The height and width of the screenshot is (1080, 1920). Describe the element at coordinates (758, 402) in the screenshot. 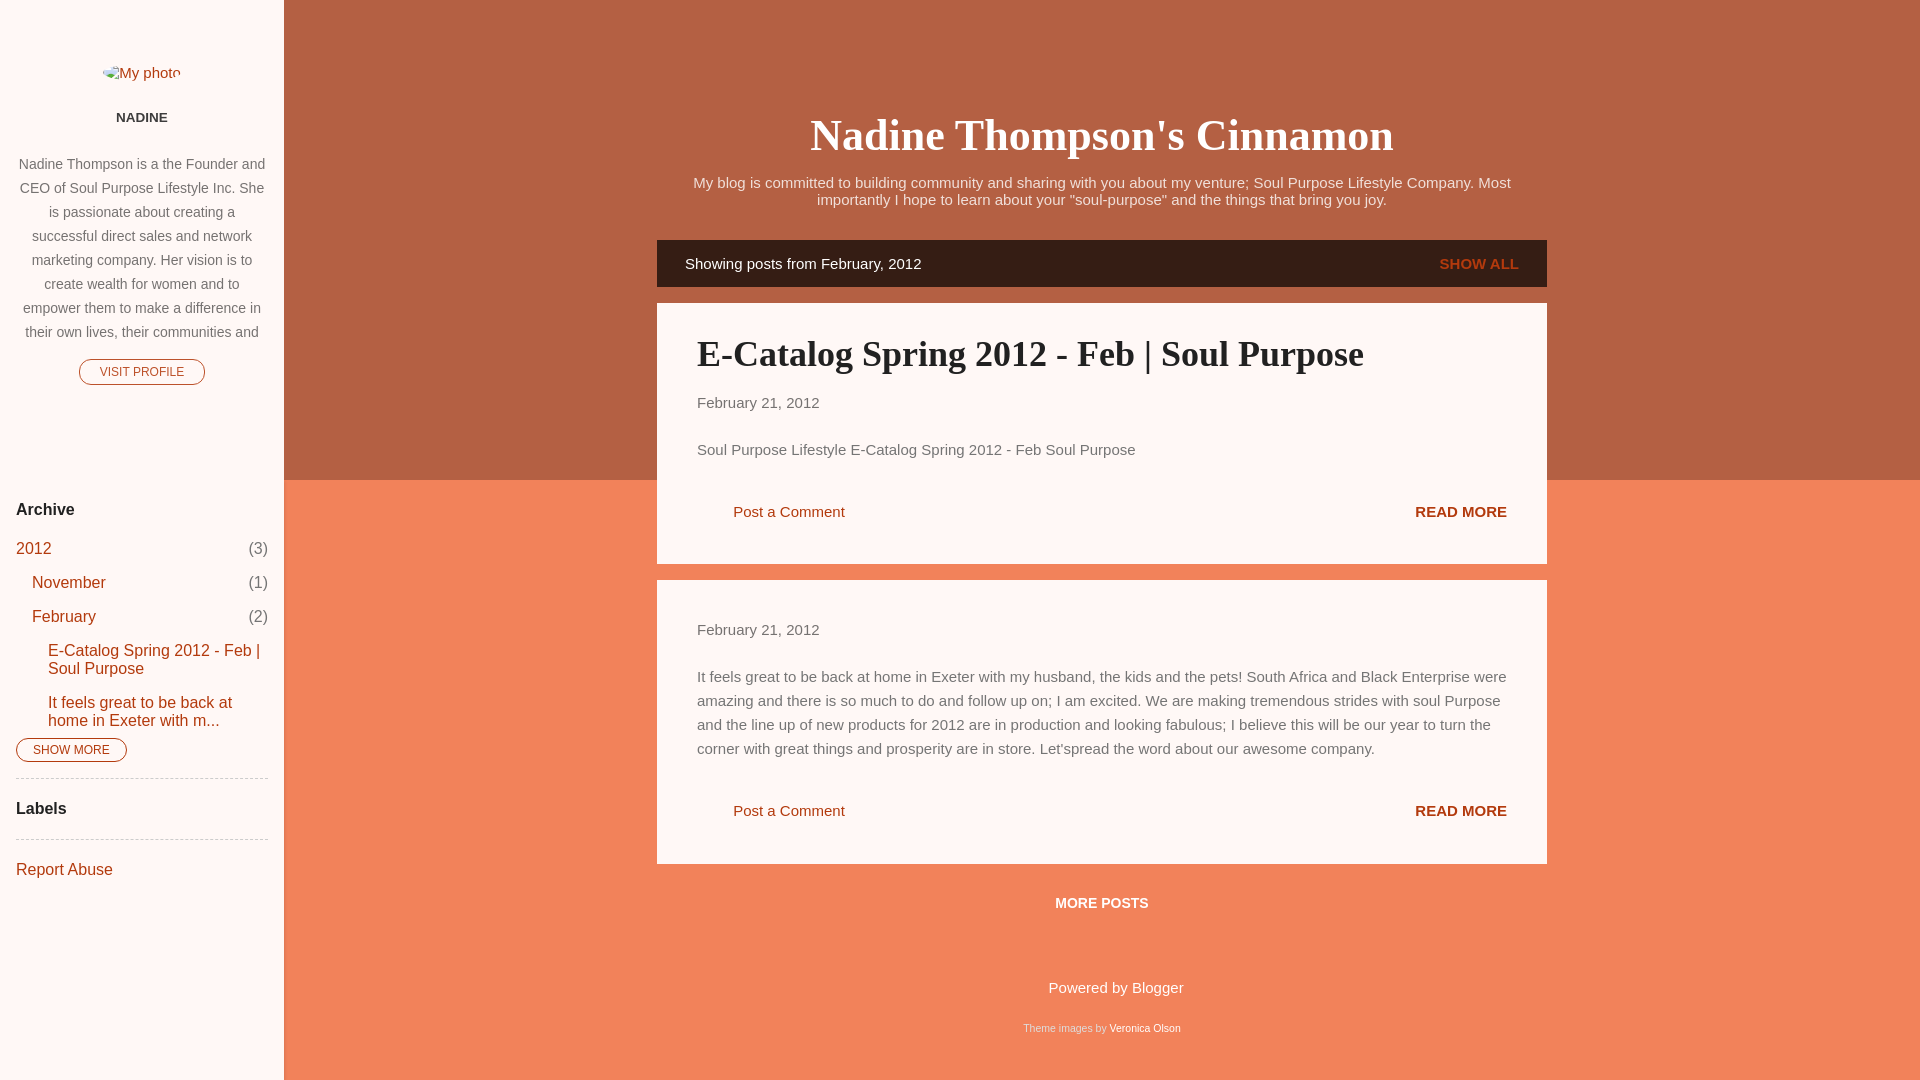

I see `permanent link` at that location.